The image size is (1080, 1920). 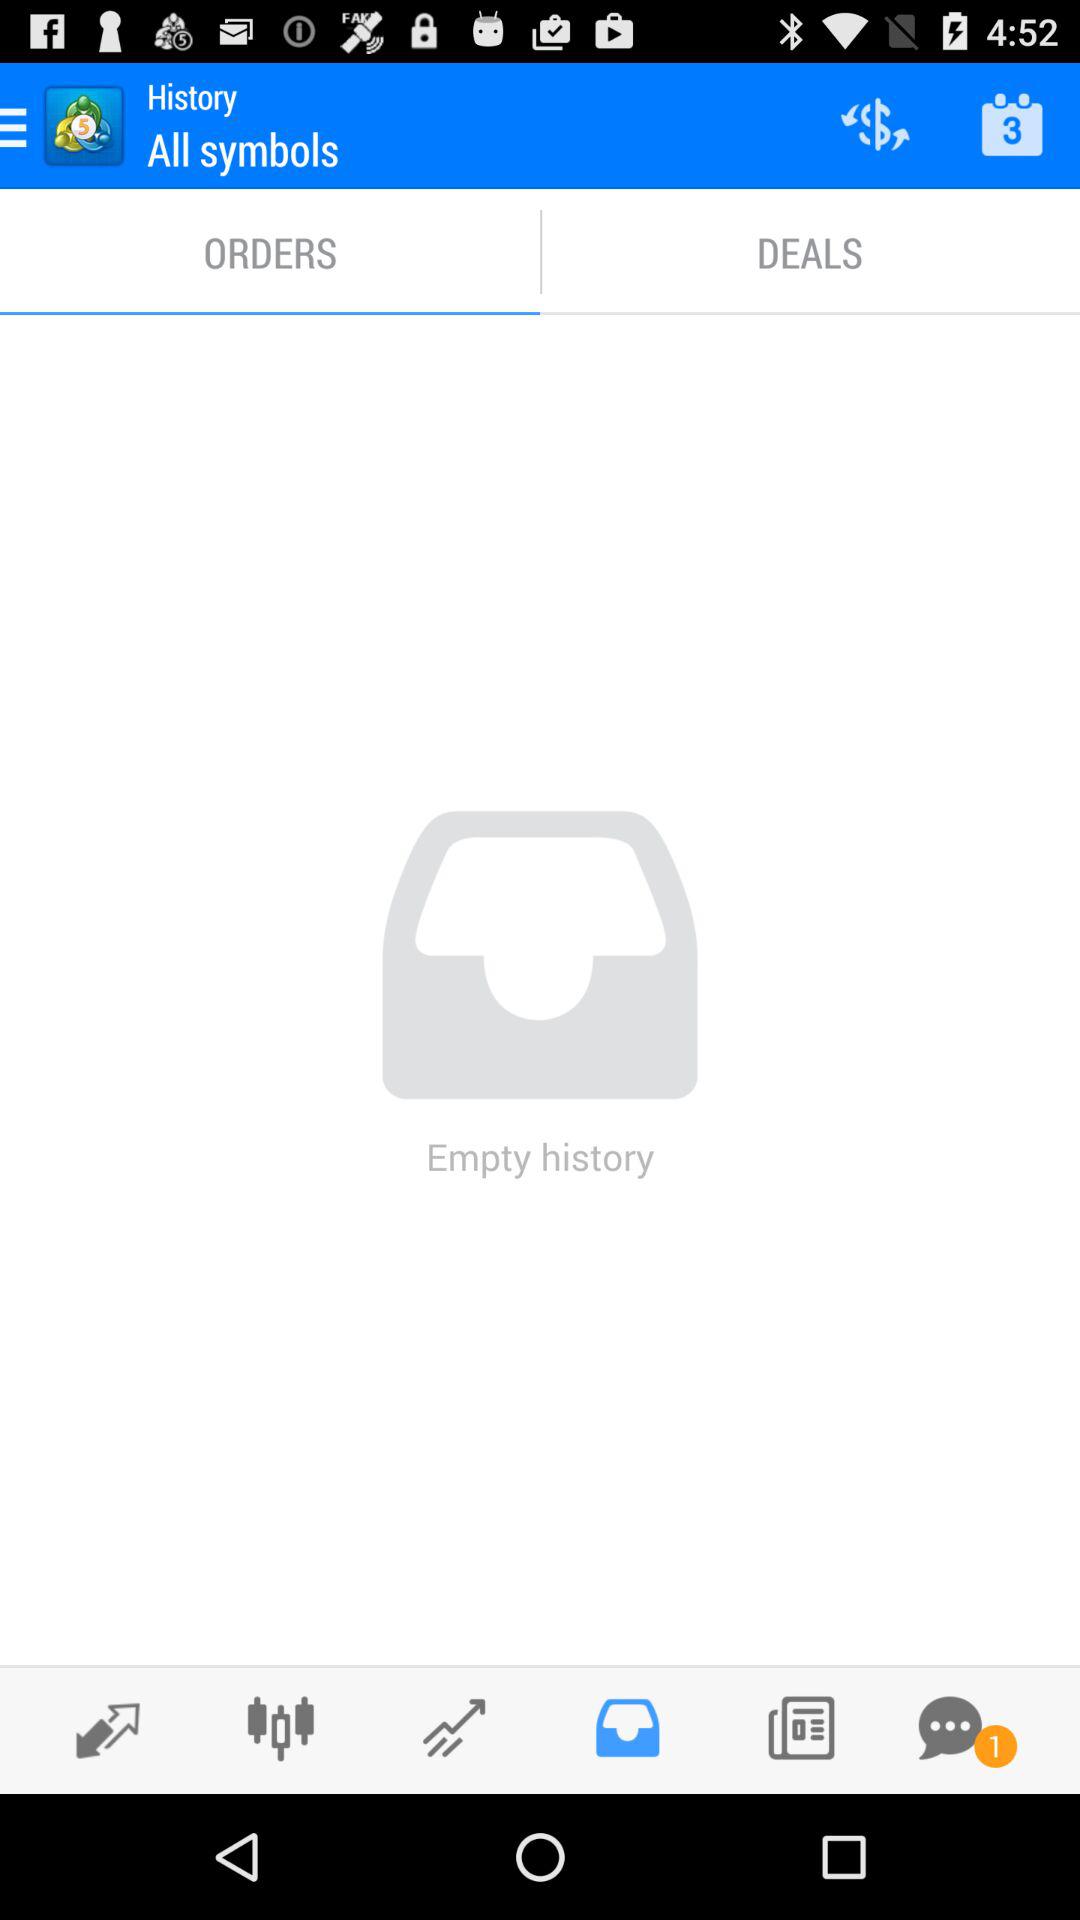 What do you see at coordinates (627, 1728) in the screenshot?
I see `history` at bounding box center [627, 1728].